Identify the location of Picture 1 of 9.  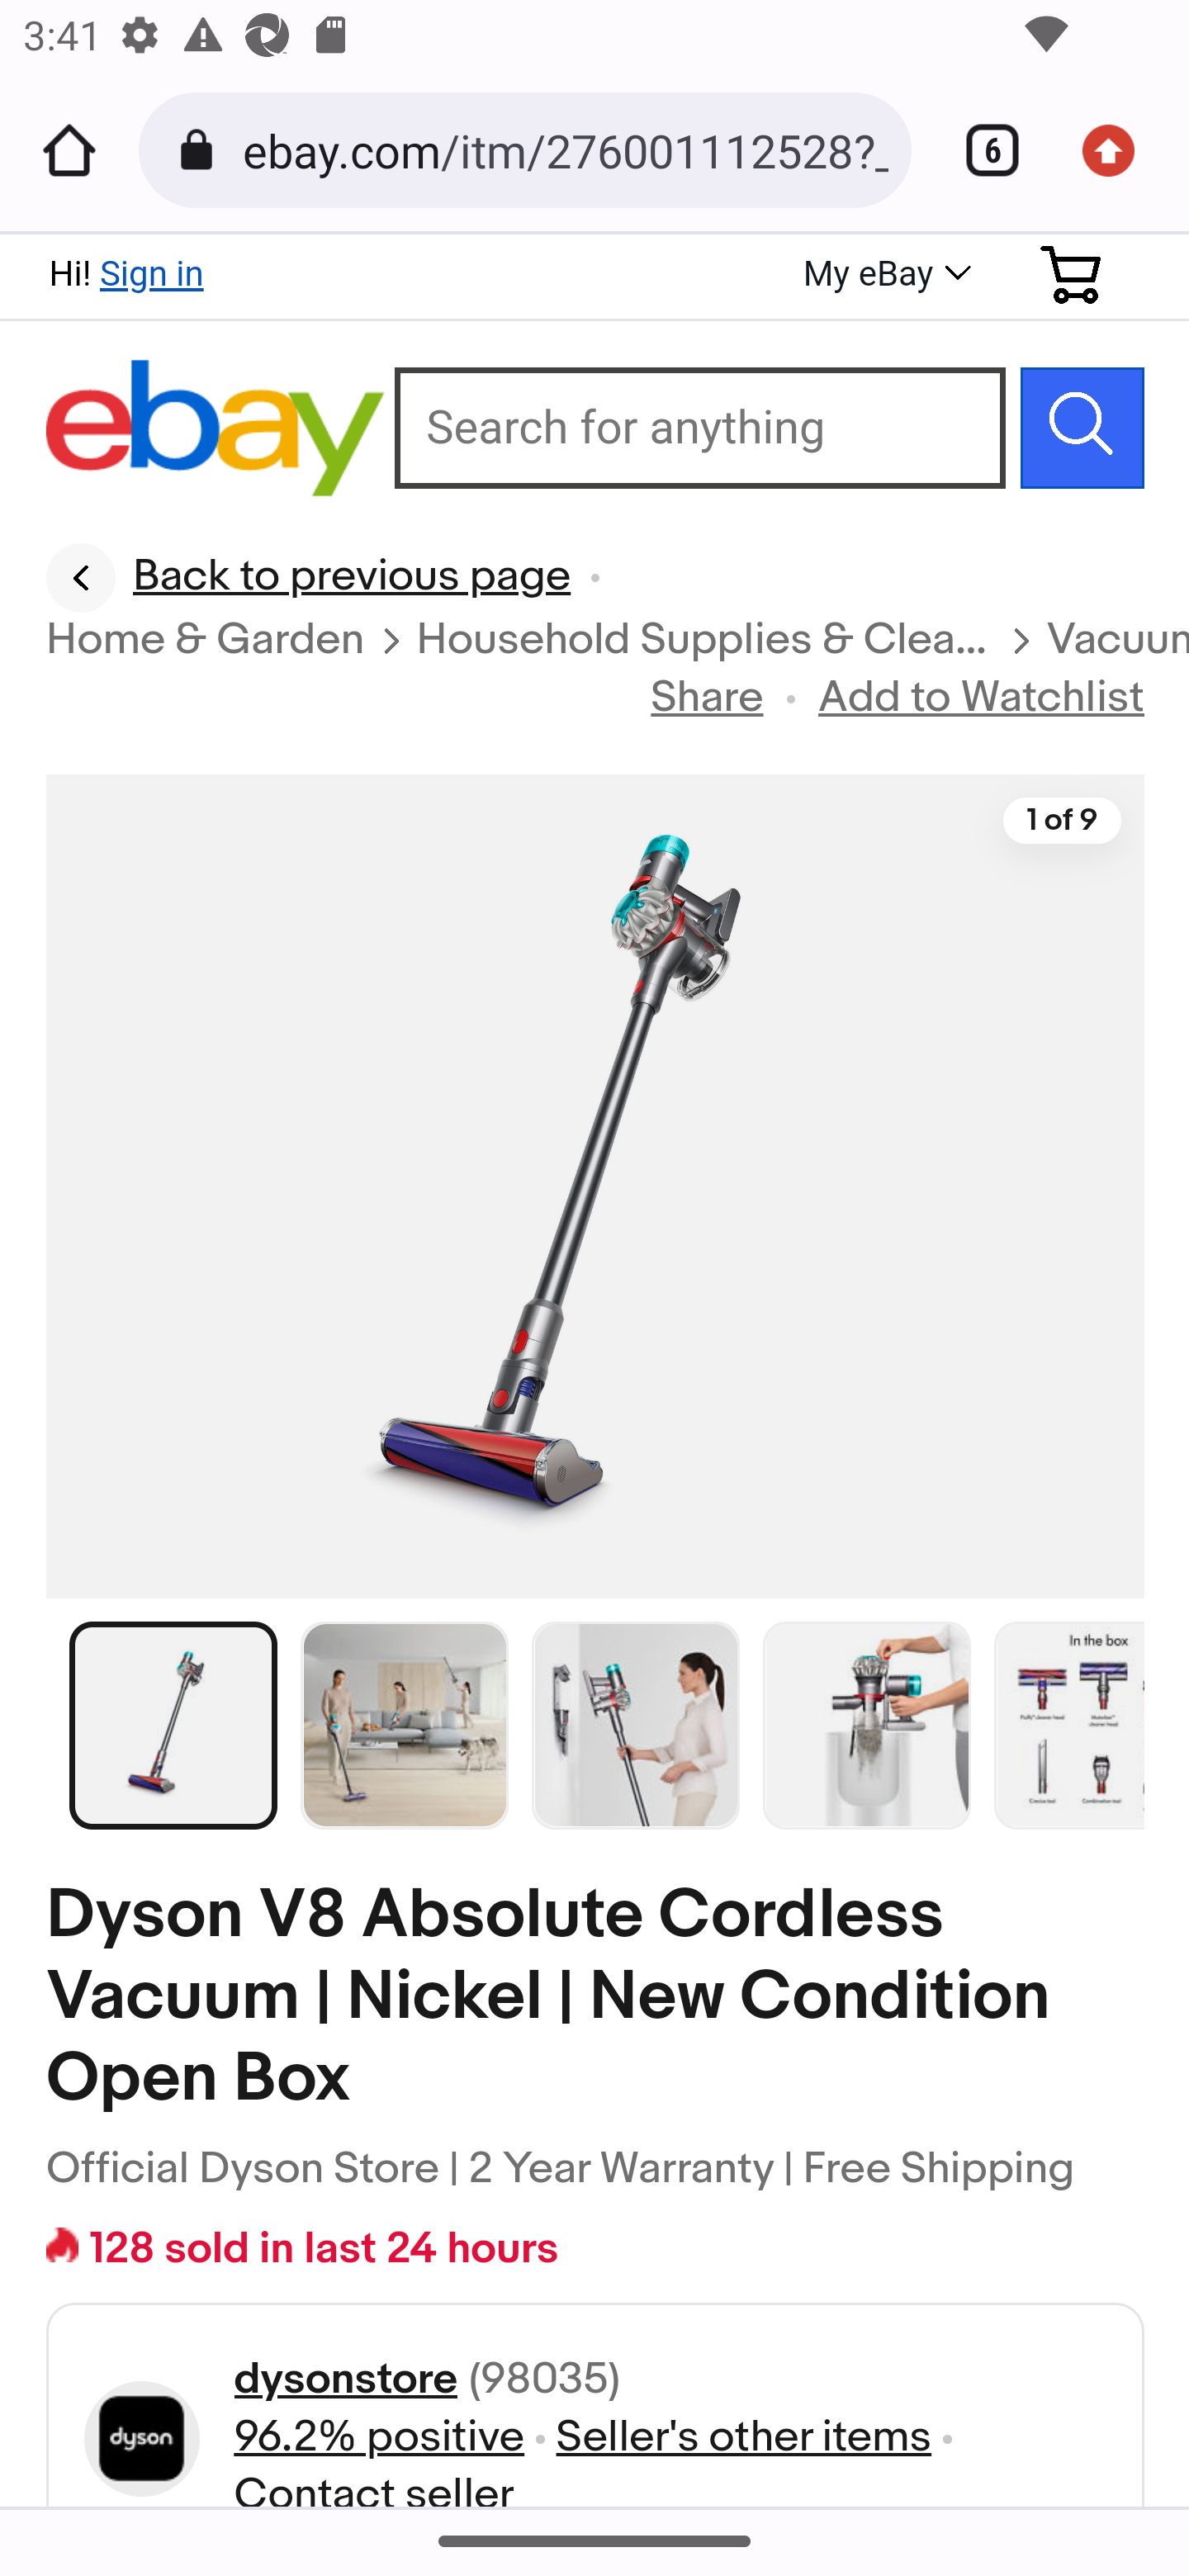
(173, 1724).